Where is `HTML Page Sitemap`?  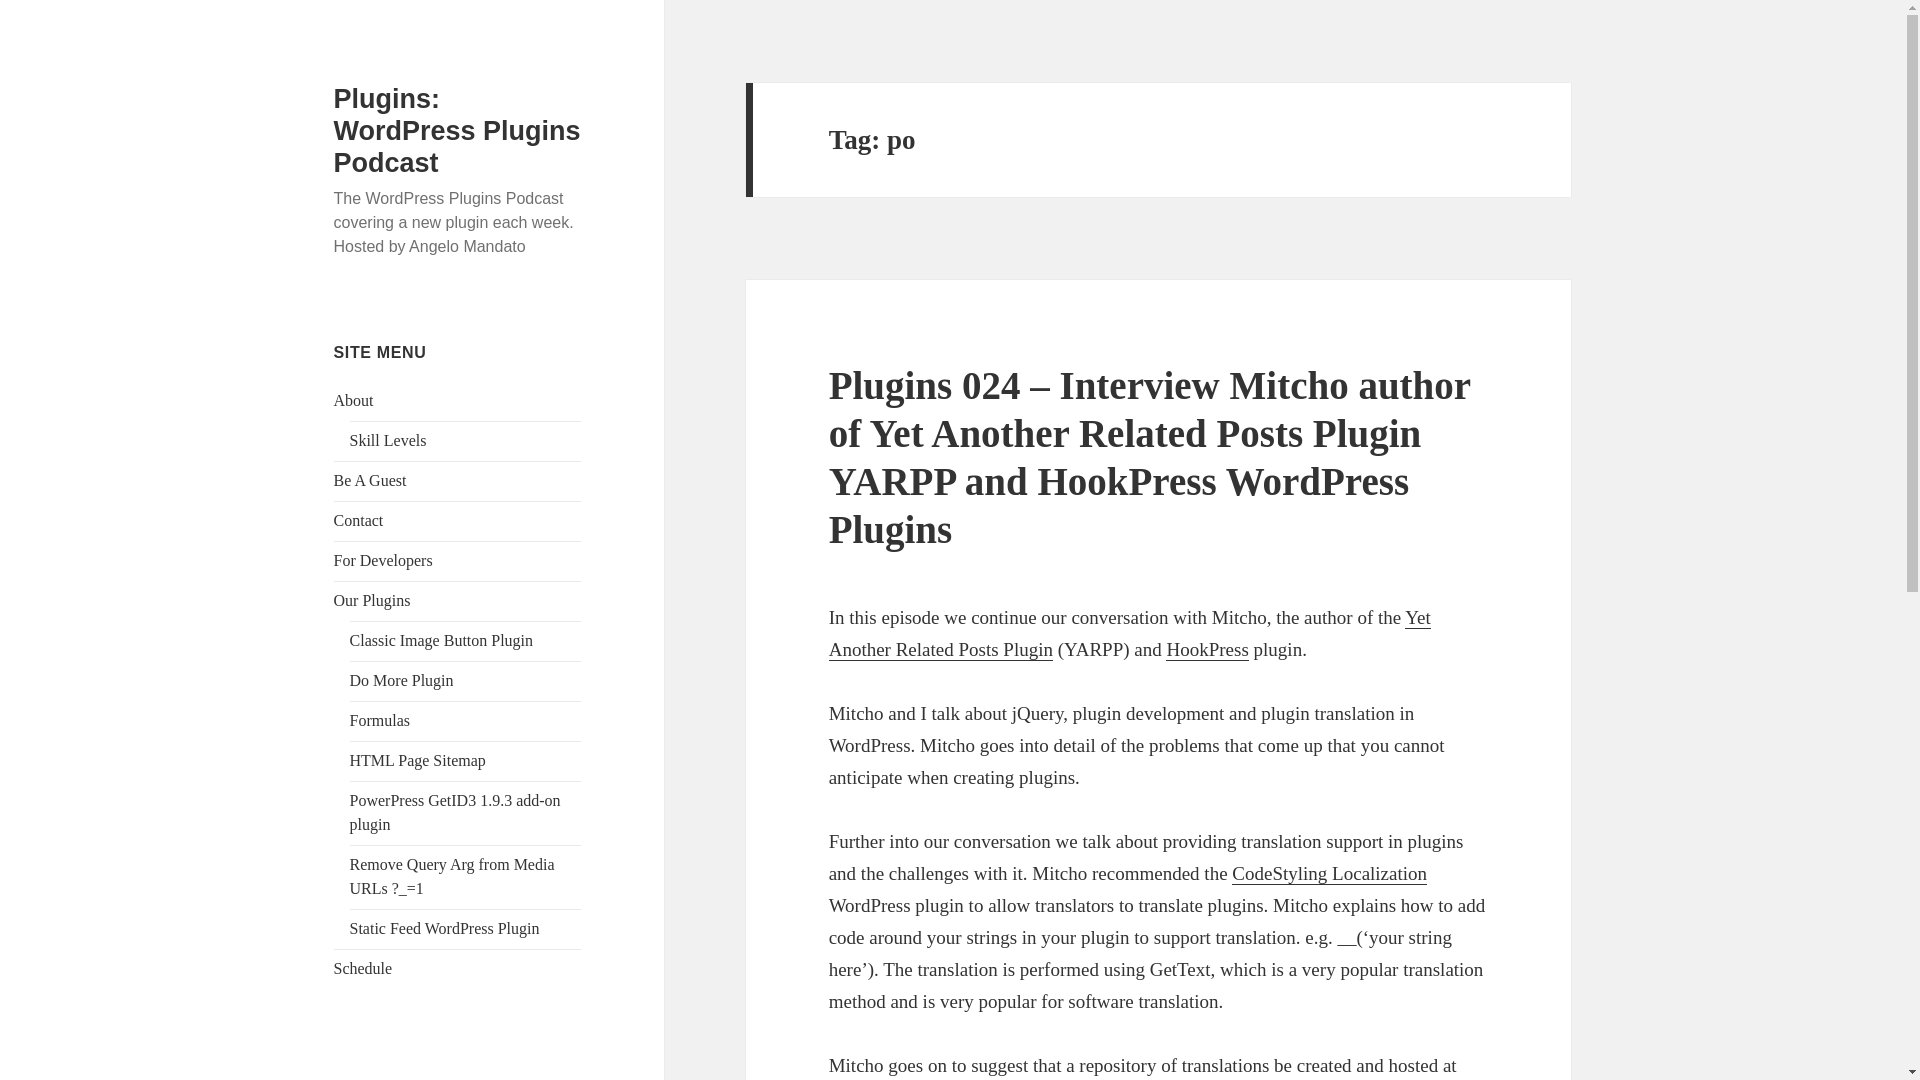
HTML Page Sitemap is located at coordinates (417, 760).